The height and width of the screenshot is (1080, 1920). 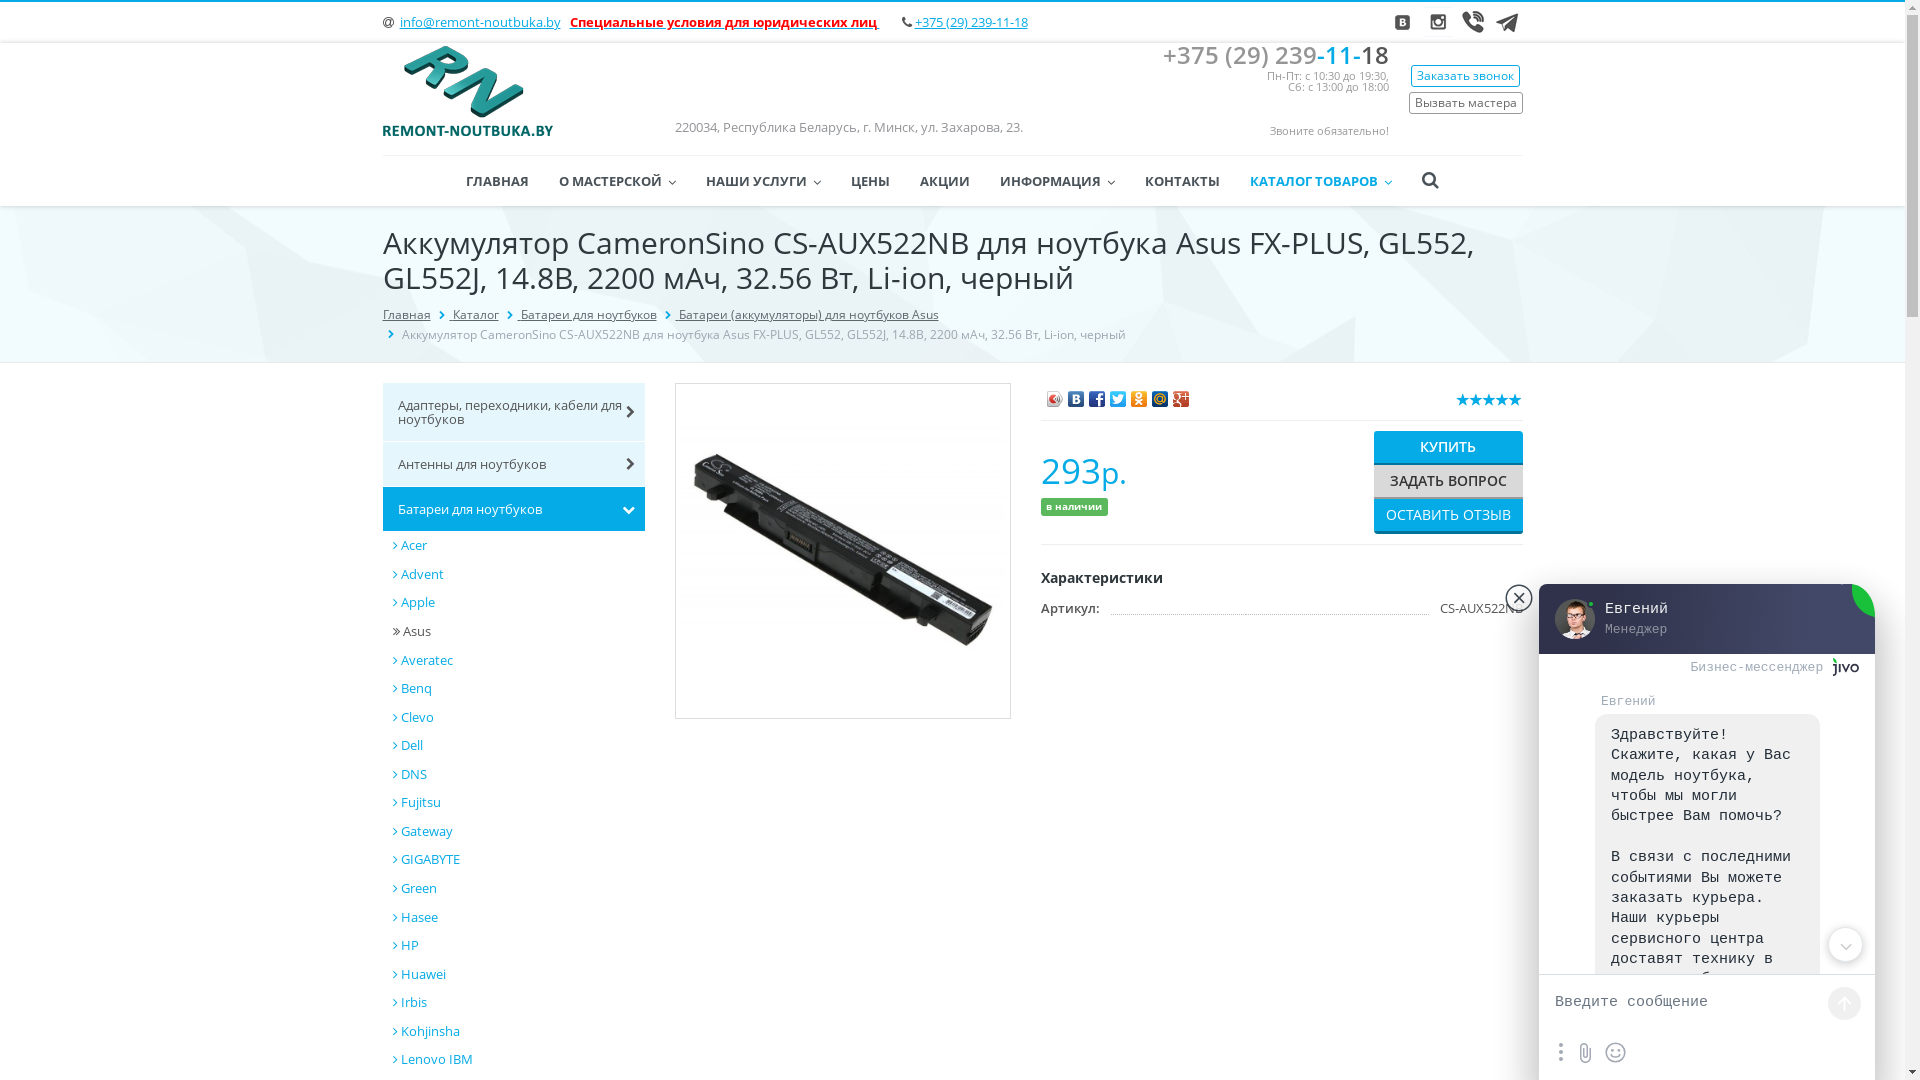 What do you see at coordinates (518, 946) in the screenshot?
I see `HP` at bounding box center [518, 946].